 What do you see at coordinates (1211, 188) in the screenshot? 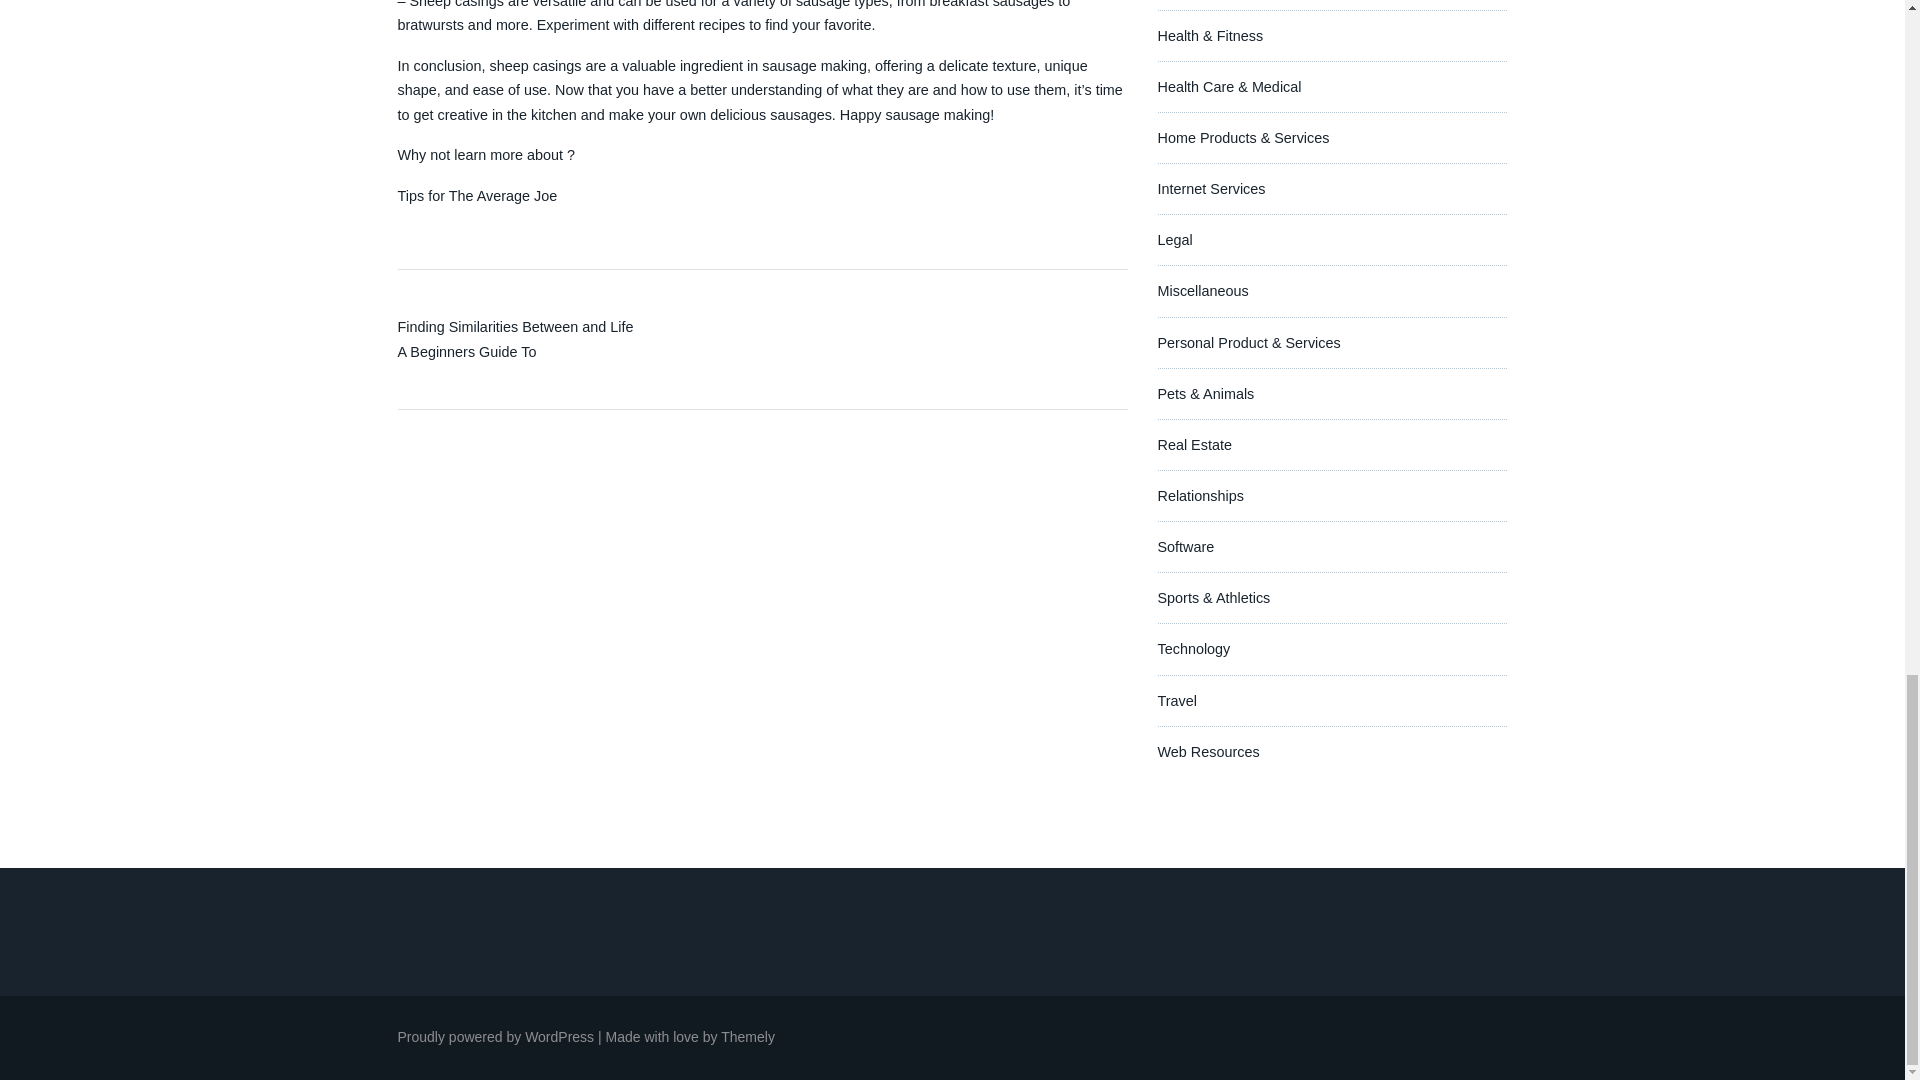
I see `Internet Services` at bounding box center [1211, 188].